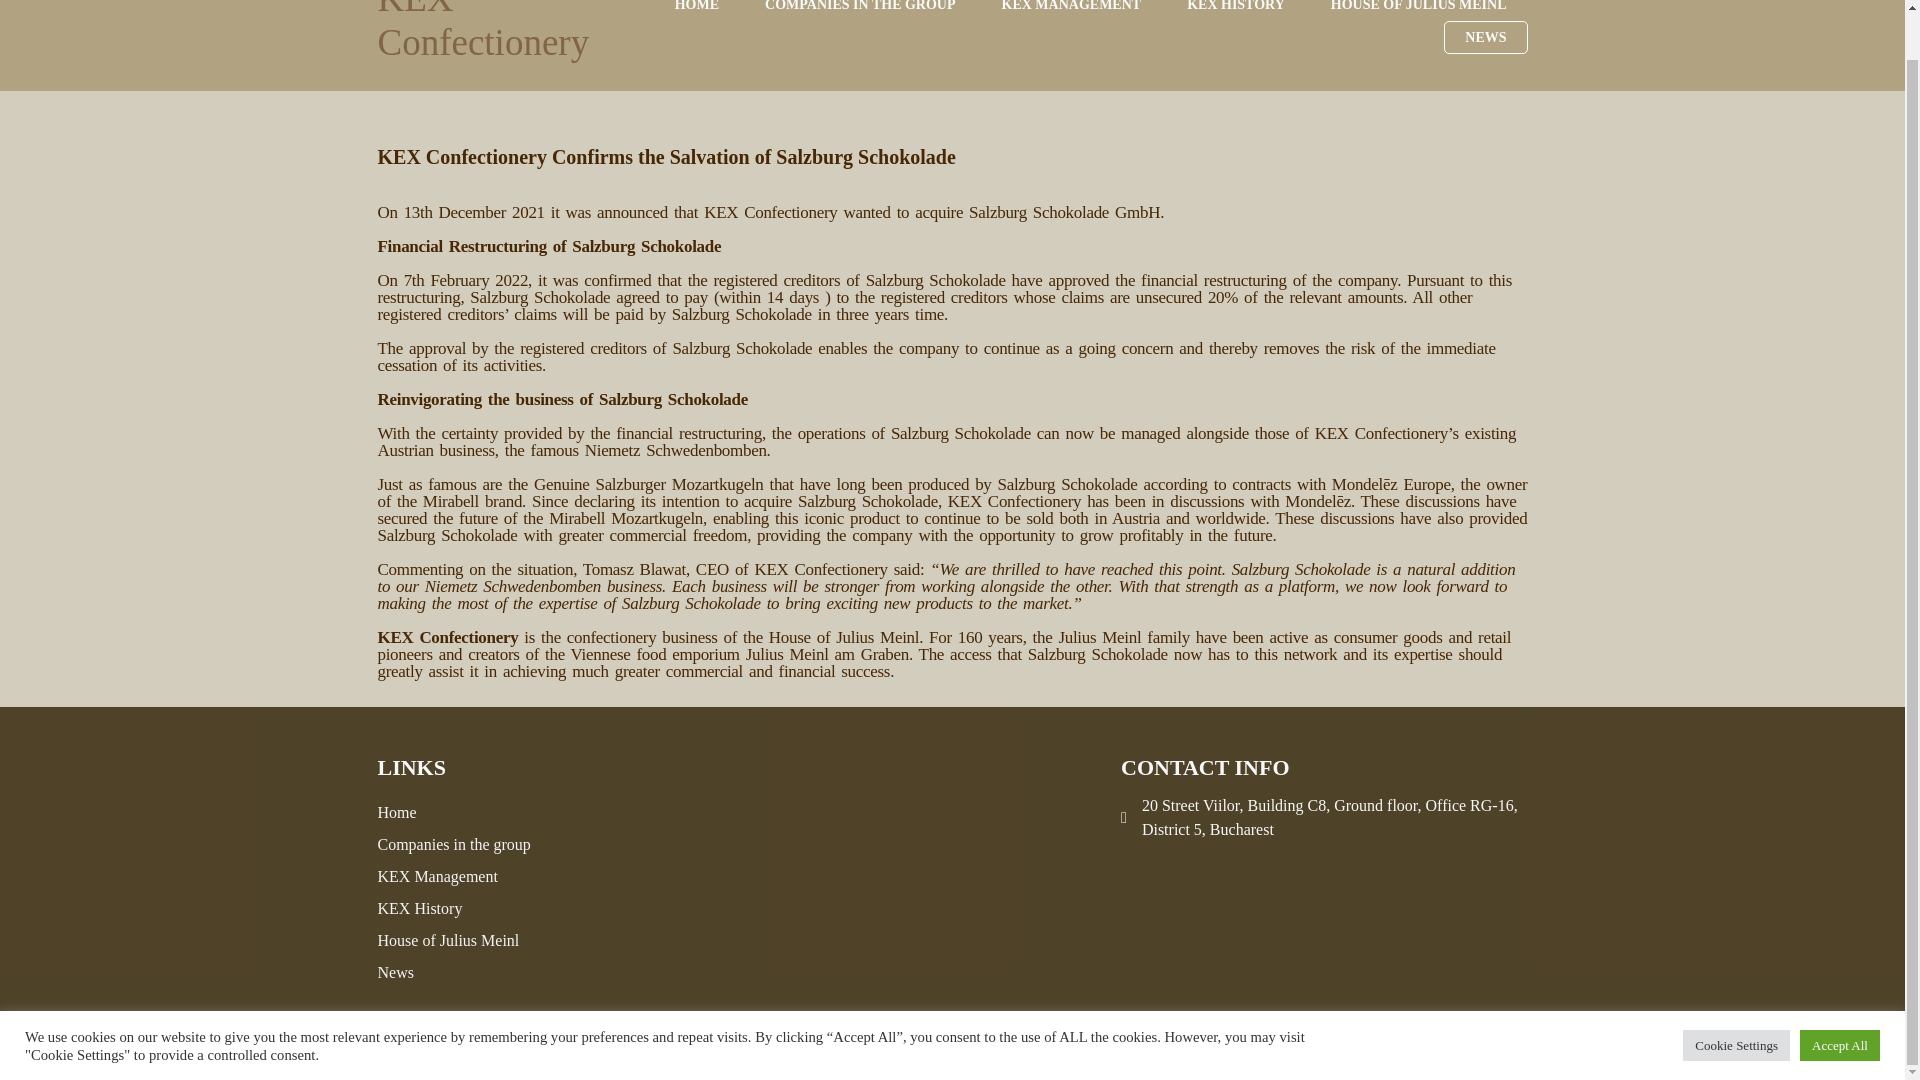 This screenshot has width=1920, height=1080. What do you see at coordinates (1840, 997) in the screenshot?
I see `Accept All` at bounding box center [1840, 997].